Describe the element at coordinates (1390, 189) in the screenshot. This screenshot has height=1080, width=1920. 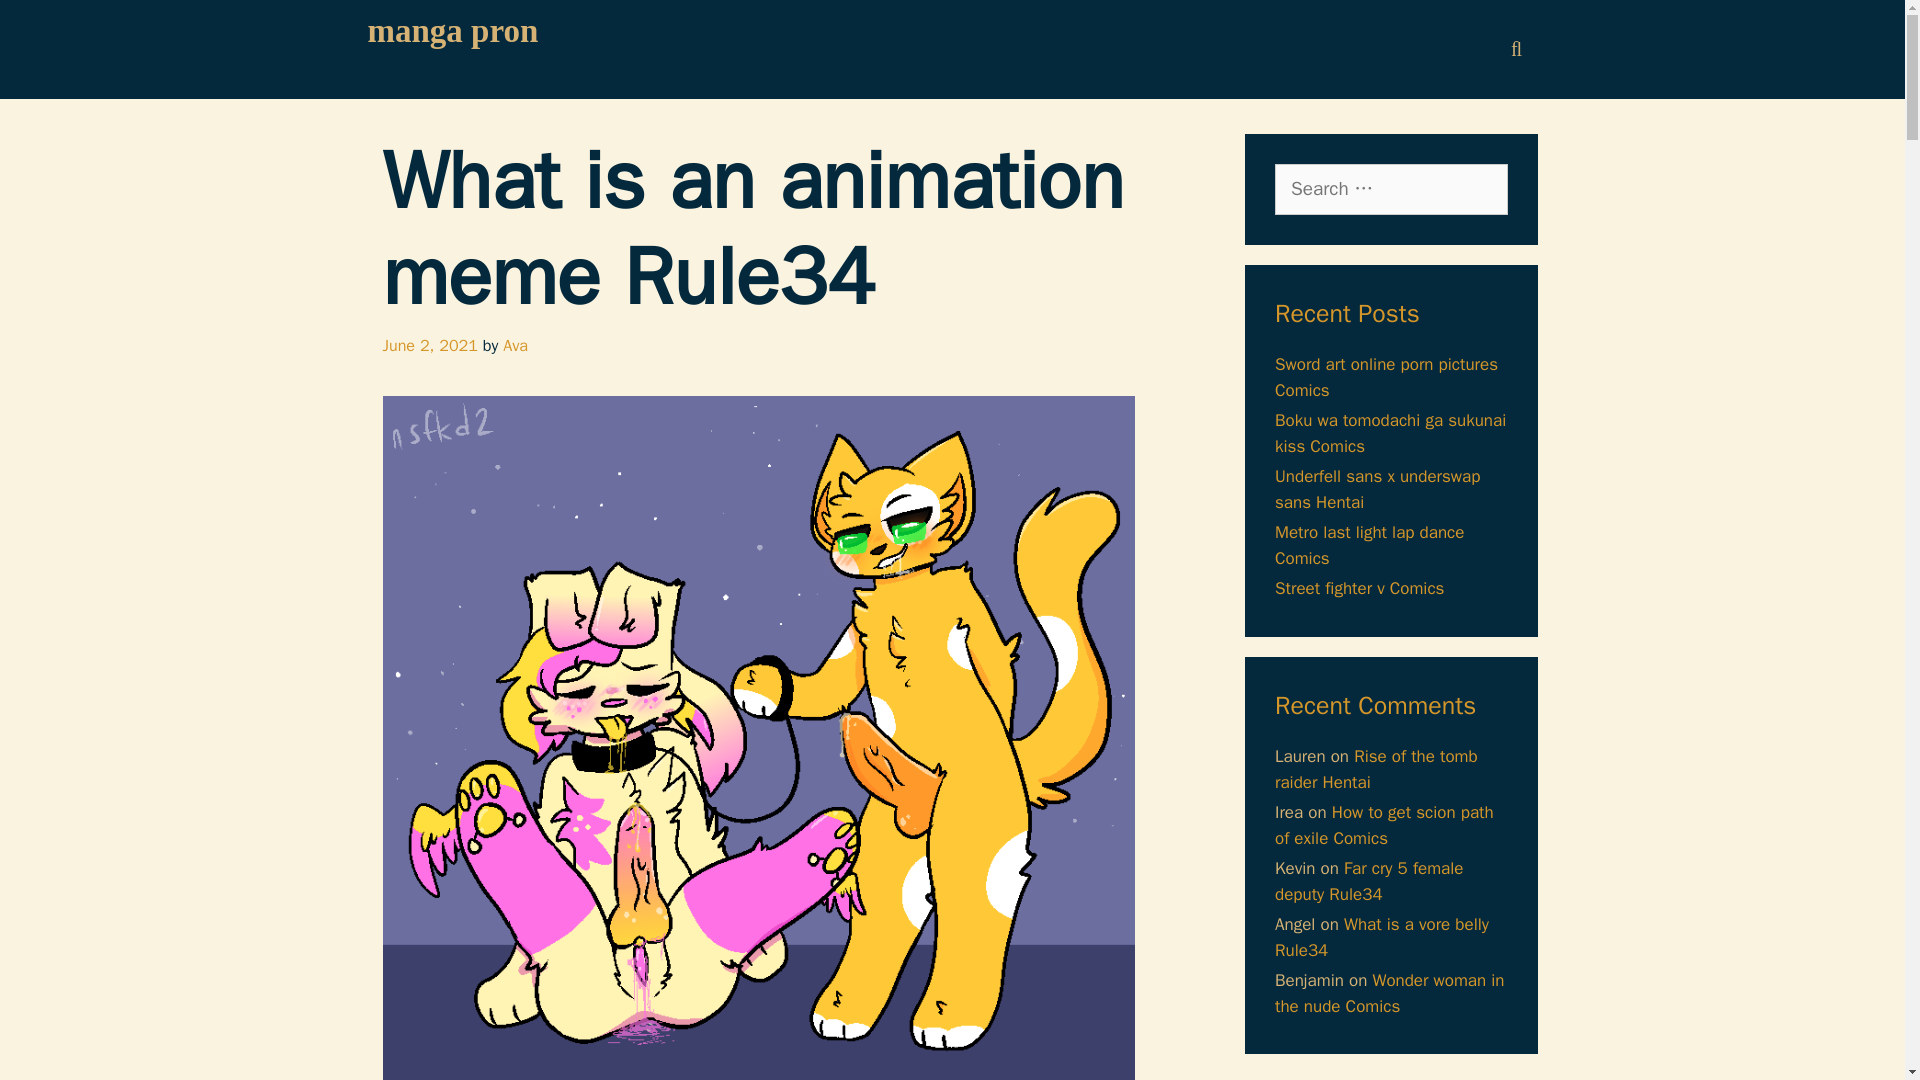
I see `Search for:` at that location.